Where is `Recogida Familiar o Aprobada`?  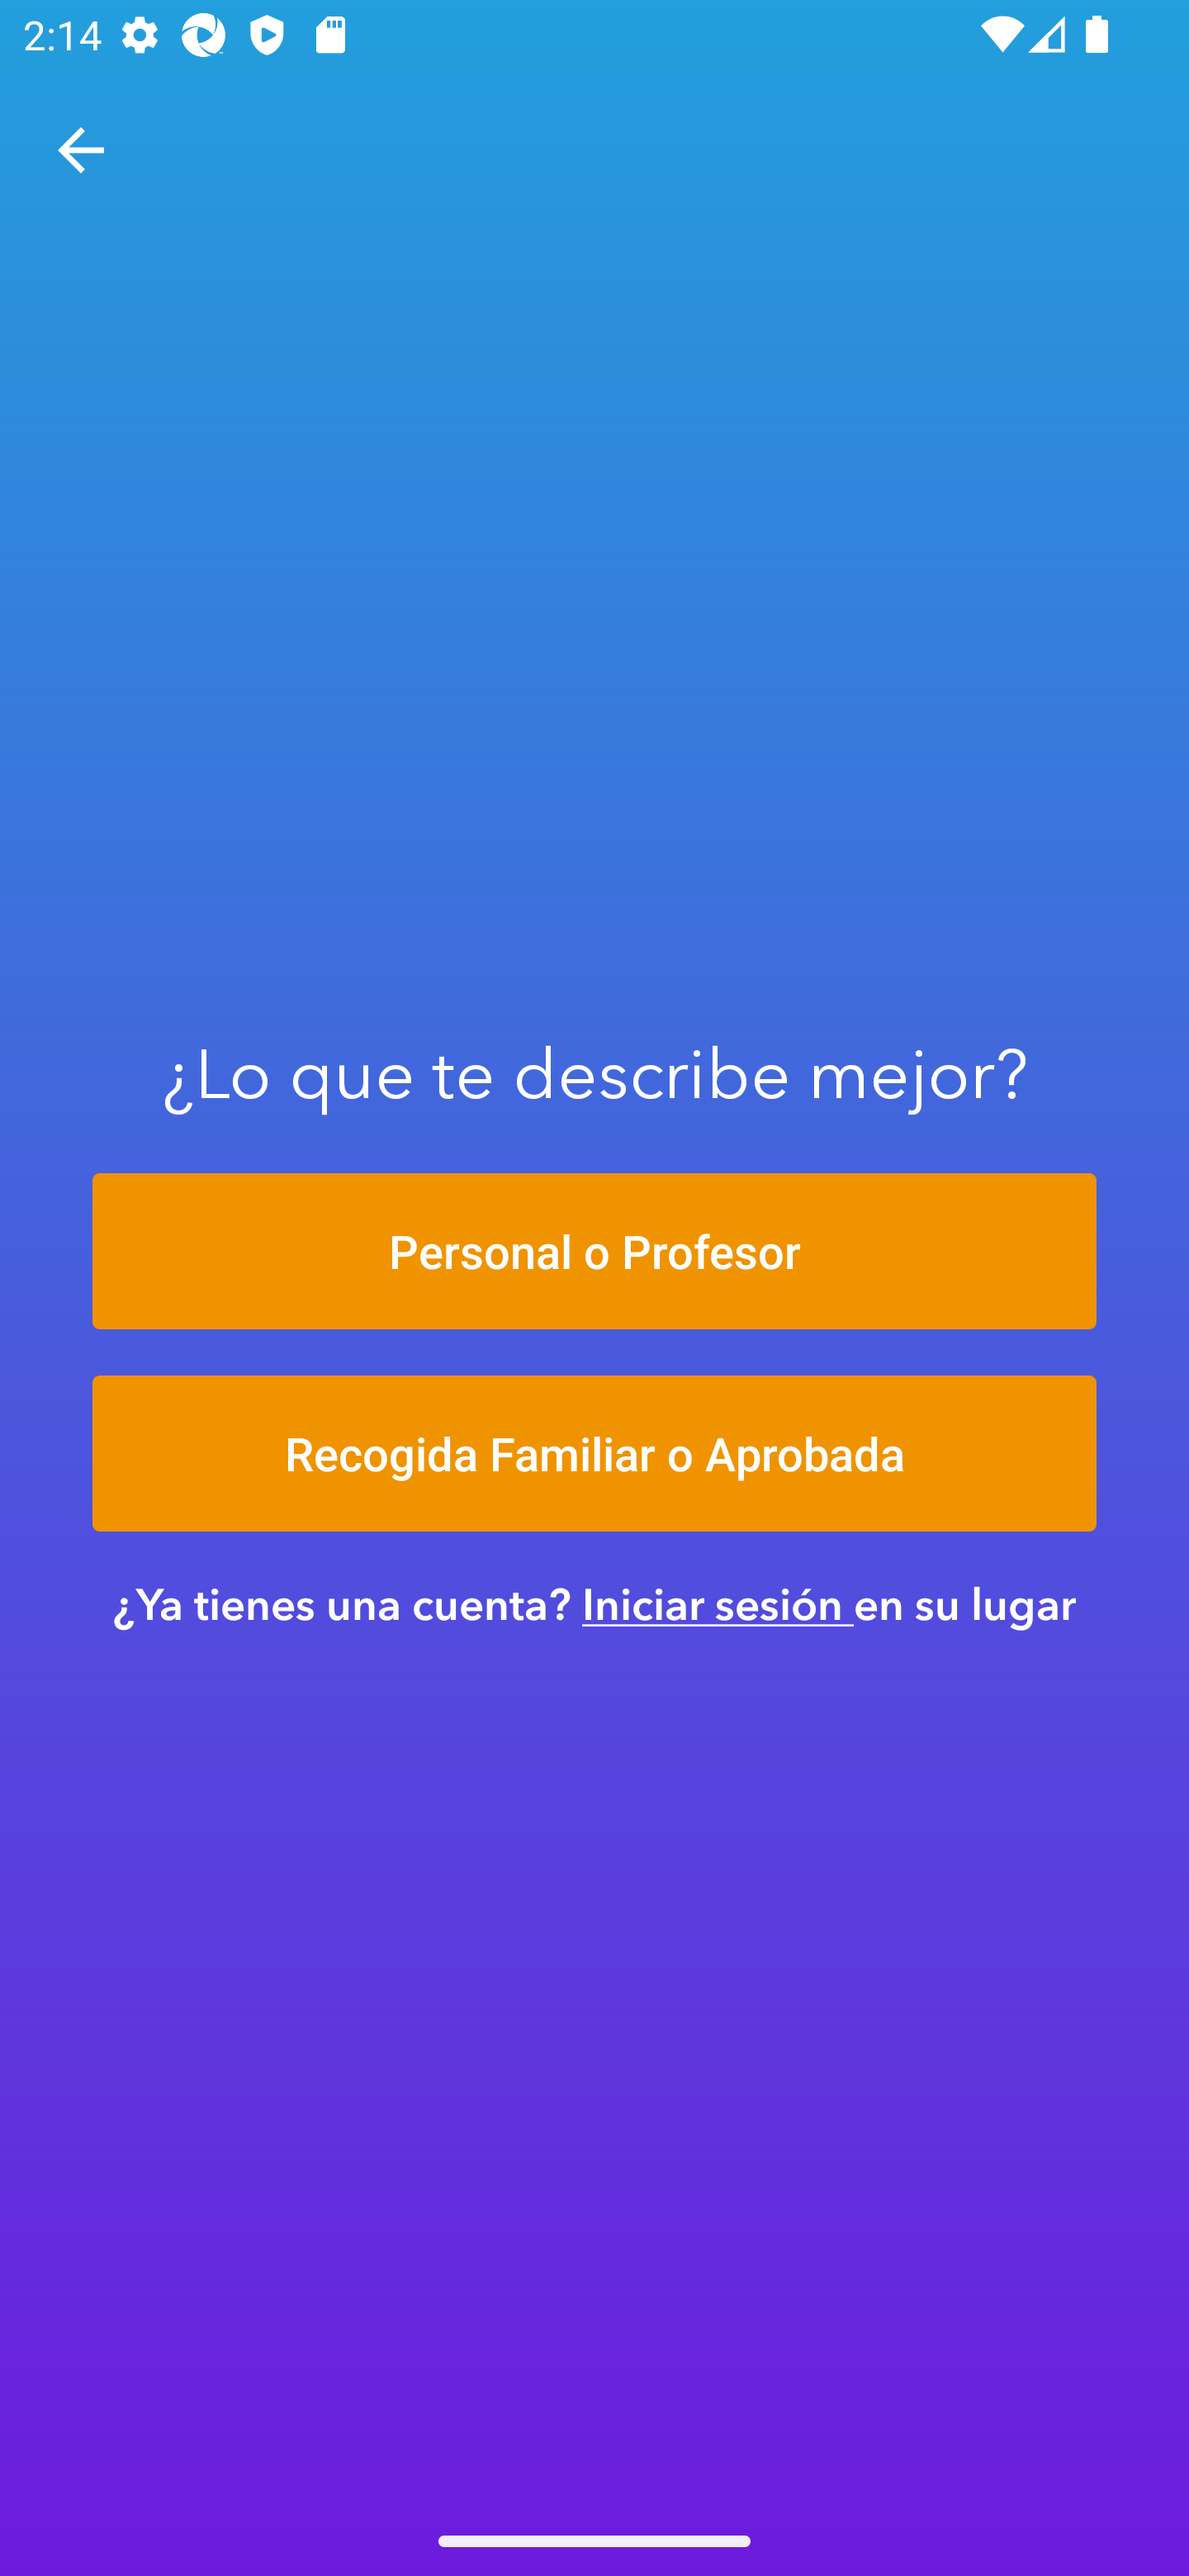 Recogida Familiar o Aprobada is located at coordinates (594, 1454).